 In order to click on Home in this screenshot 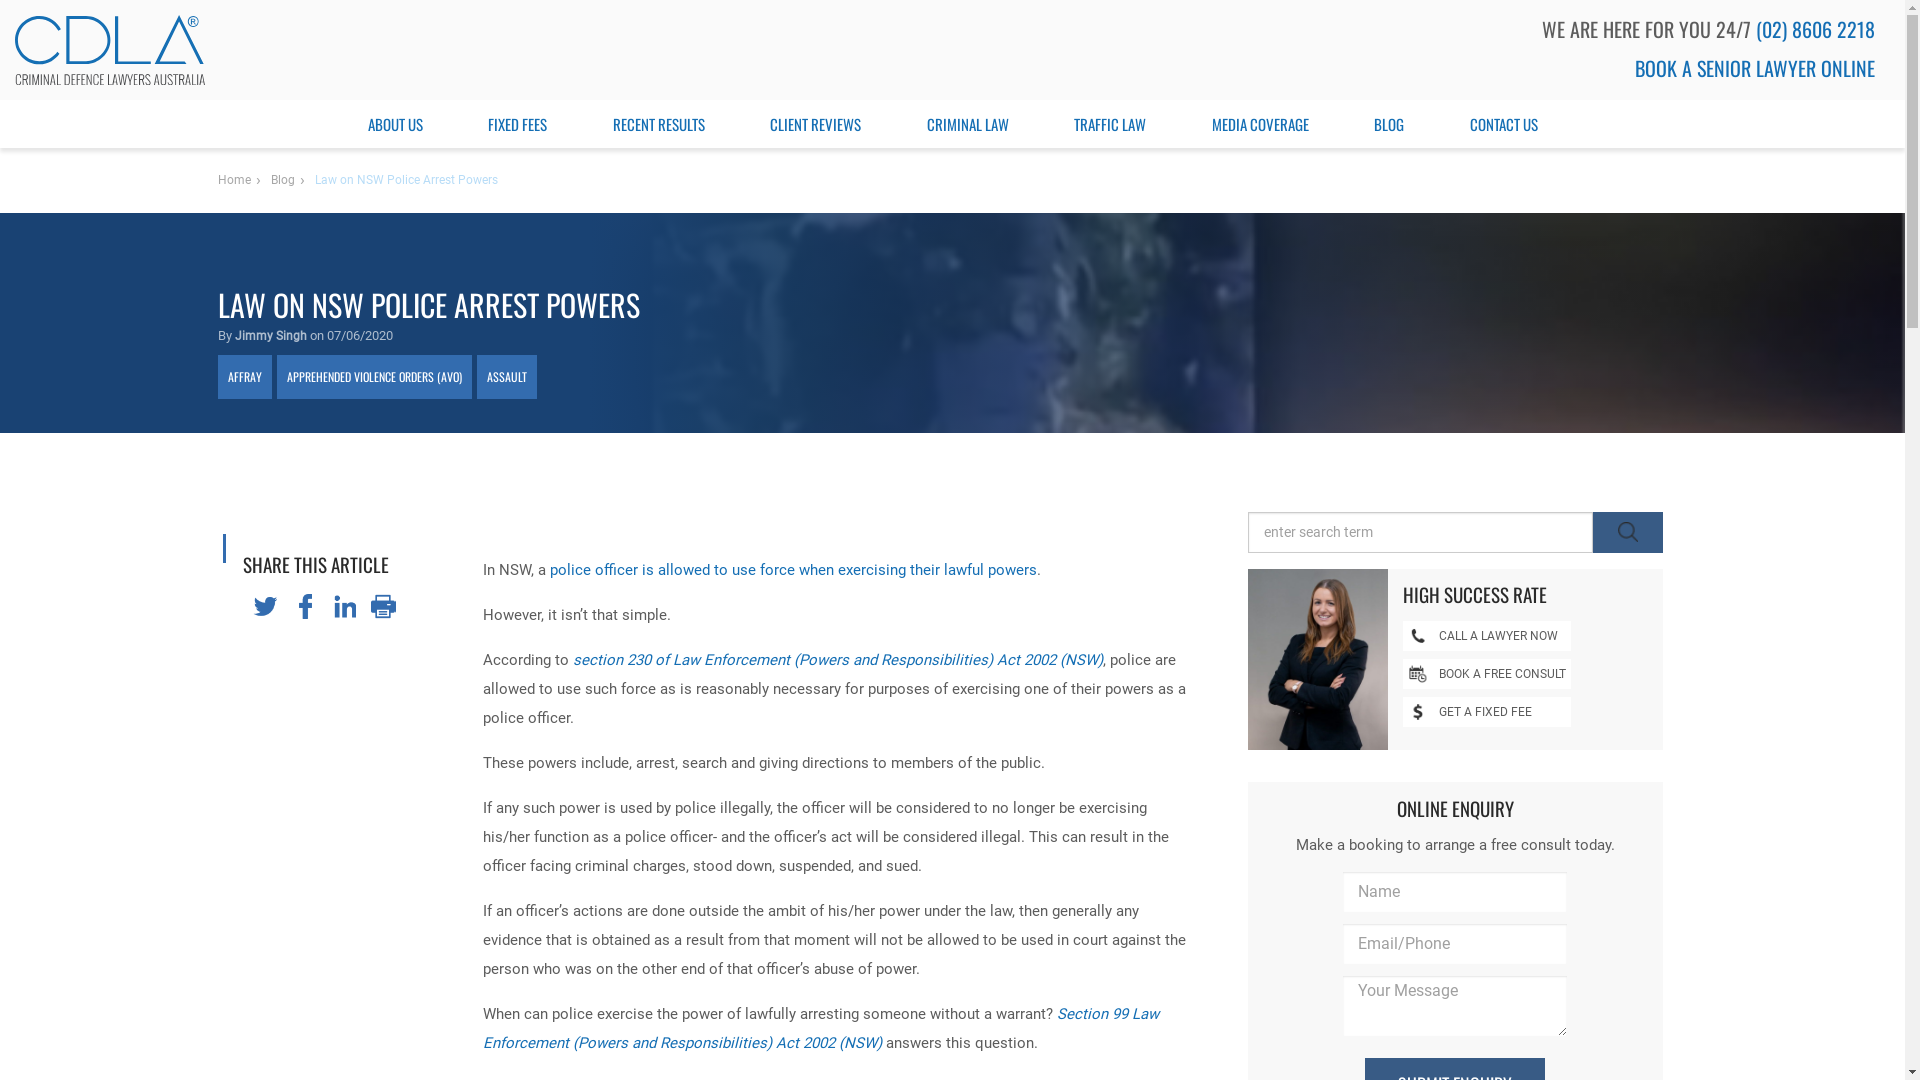, I will do `click(234, 180)`.